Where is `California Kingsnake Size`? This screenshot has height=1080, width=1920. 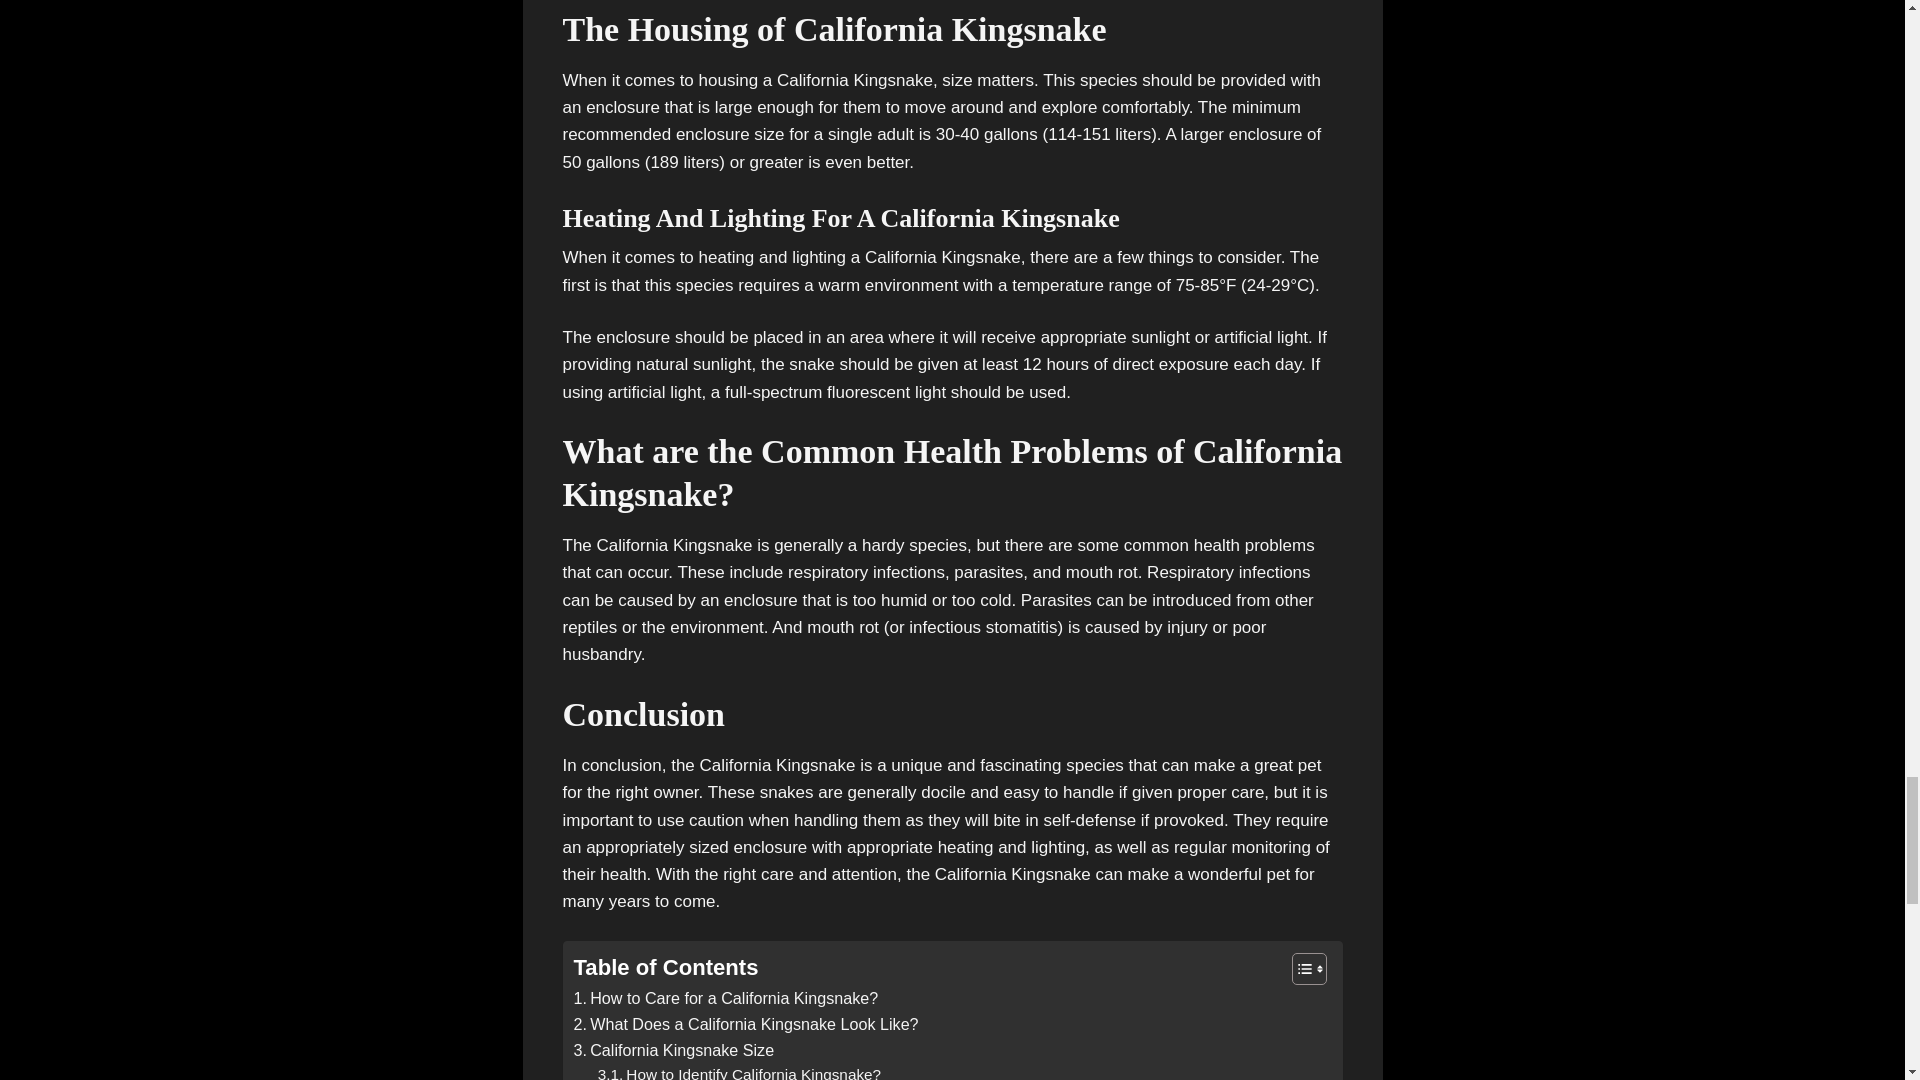
California Kingsnake Size is located at coordinates (674, 1050).